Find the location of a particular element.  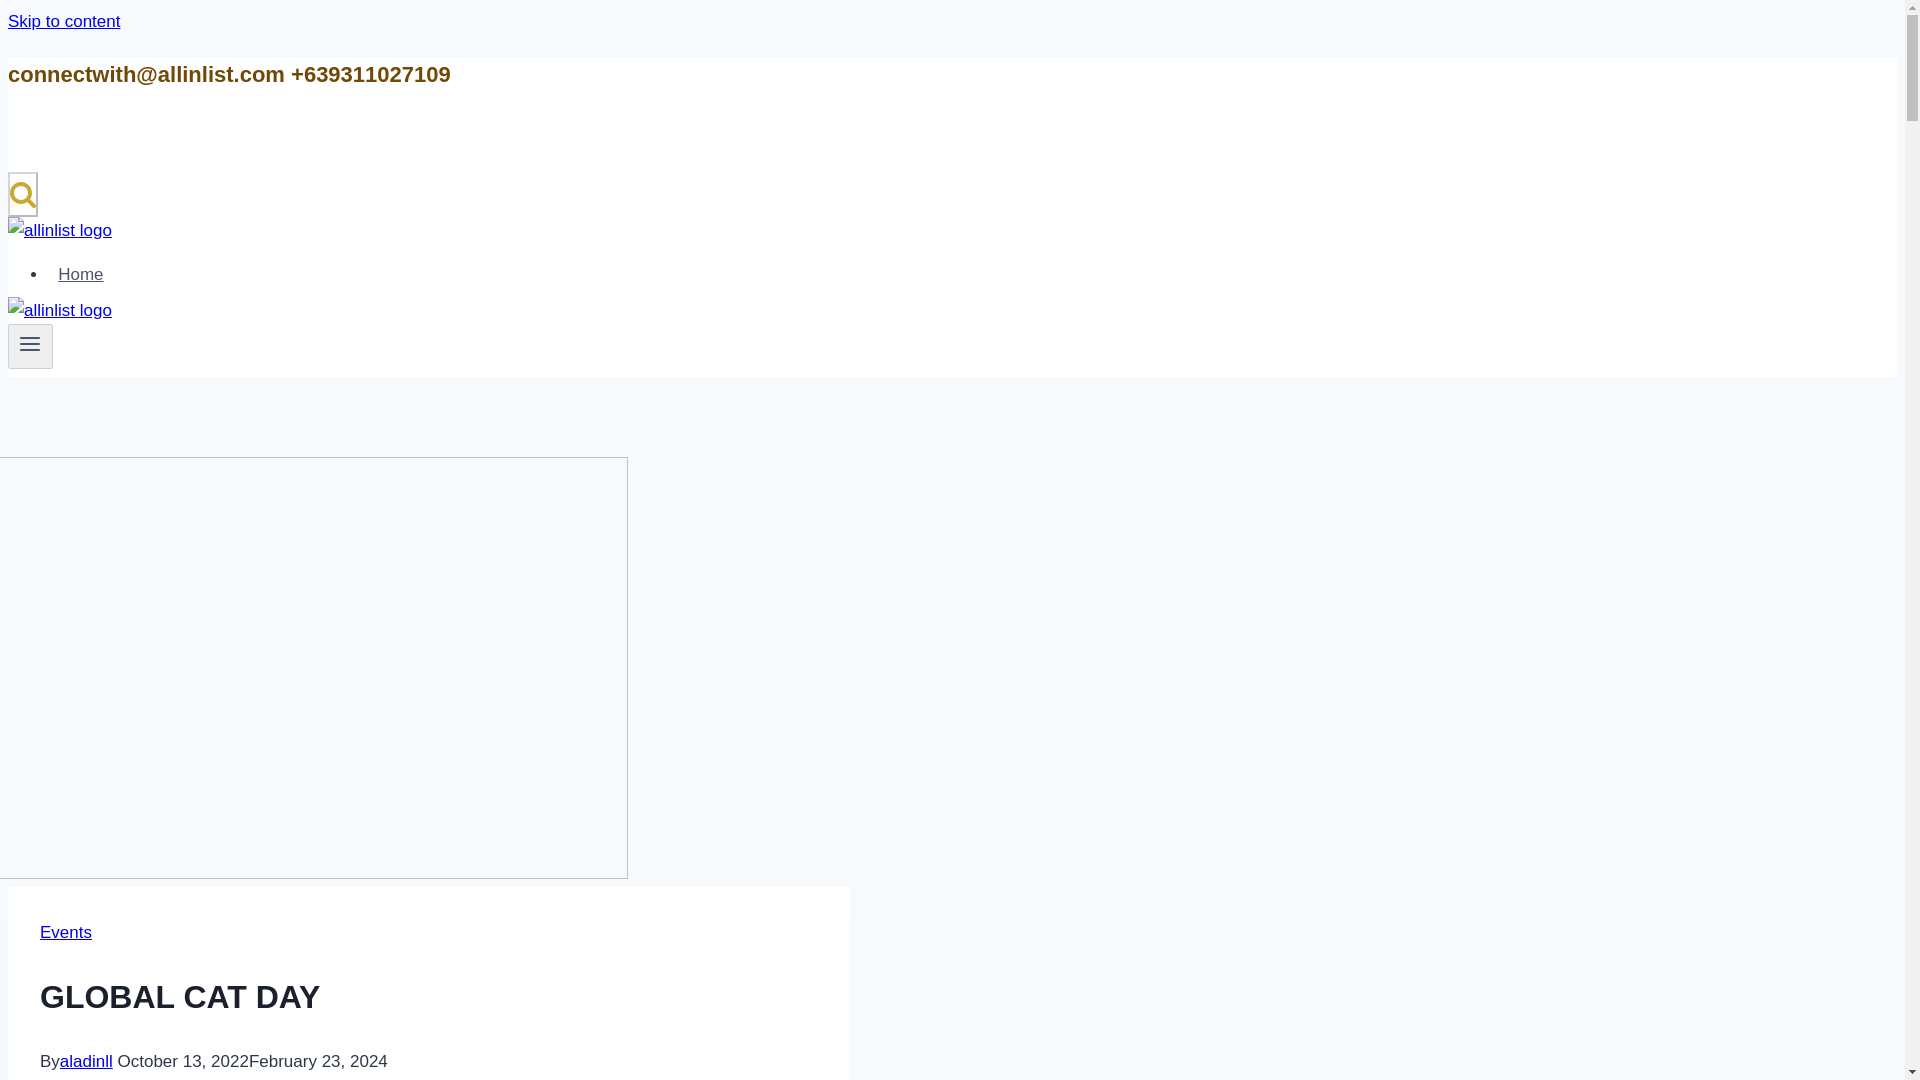

Home is located at coordinates (80, 274).